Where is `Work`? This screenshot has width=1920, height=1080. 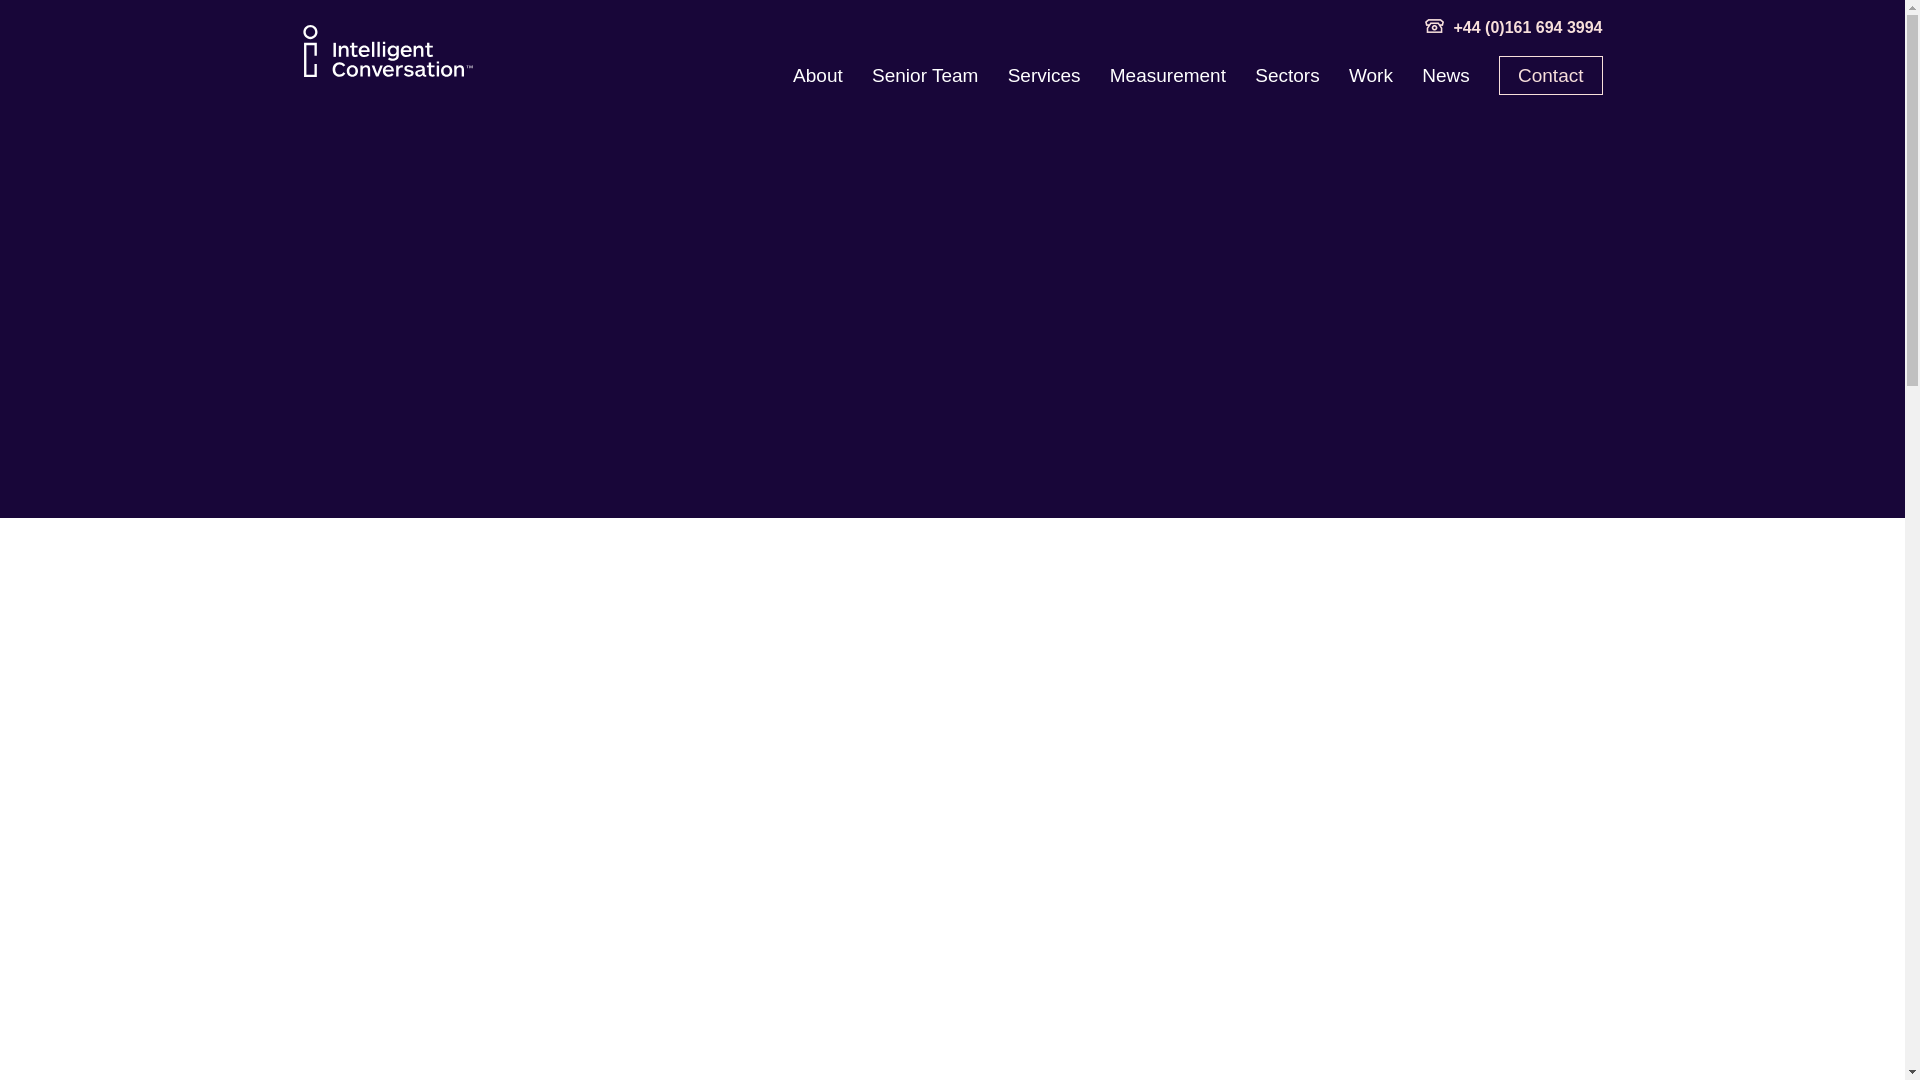
Work is located at coordinates (1371, 75).